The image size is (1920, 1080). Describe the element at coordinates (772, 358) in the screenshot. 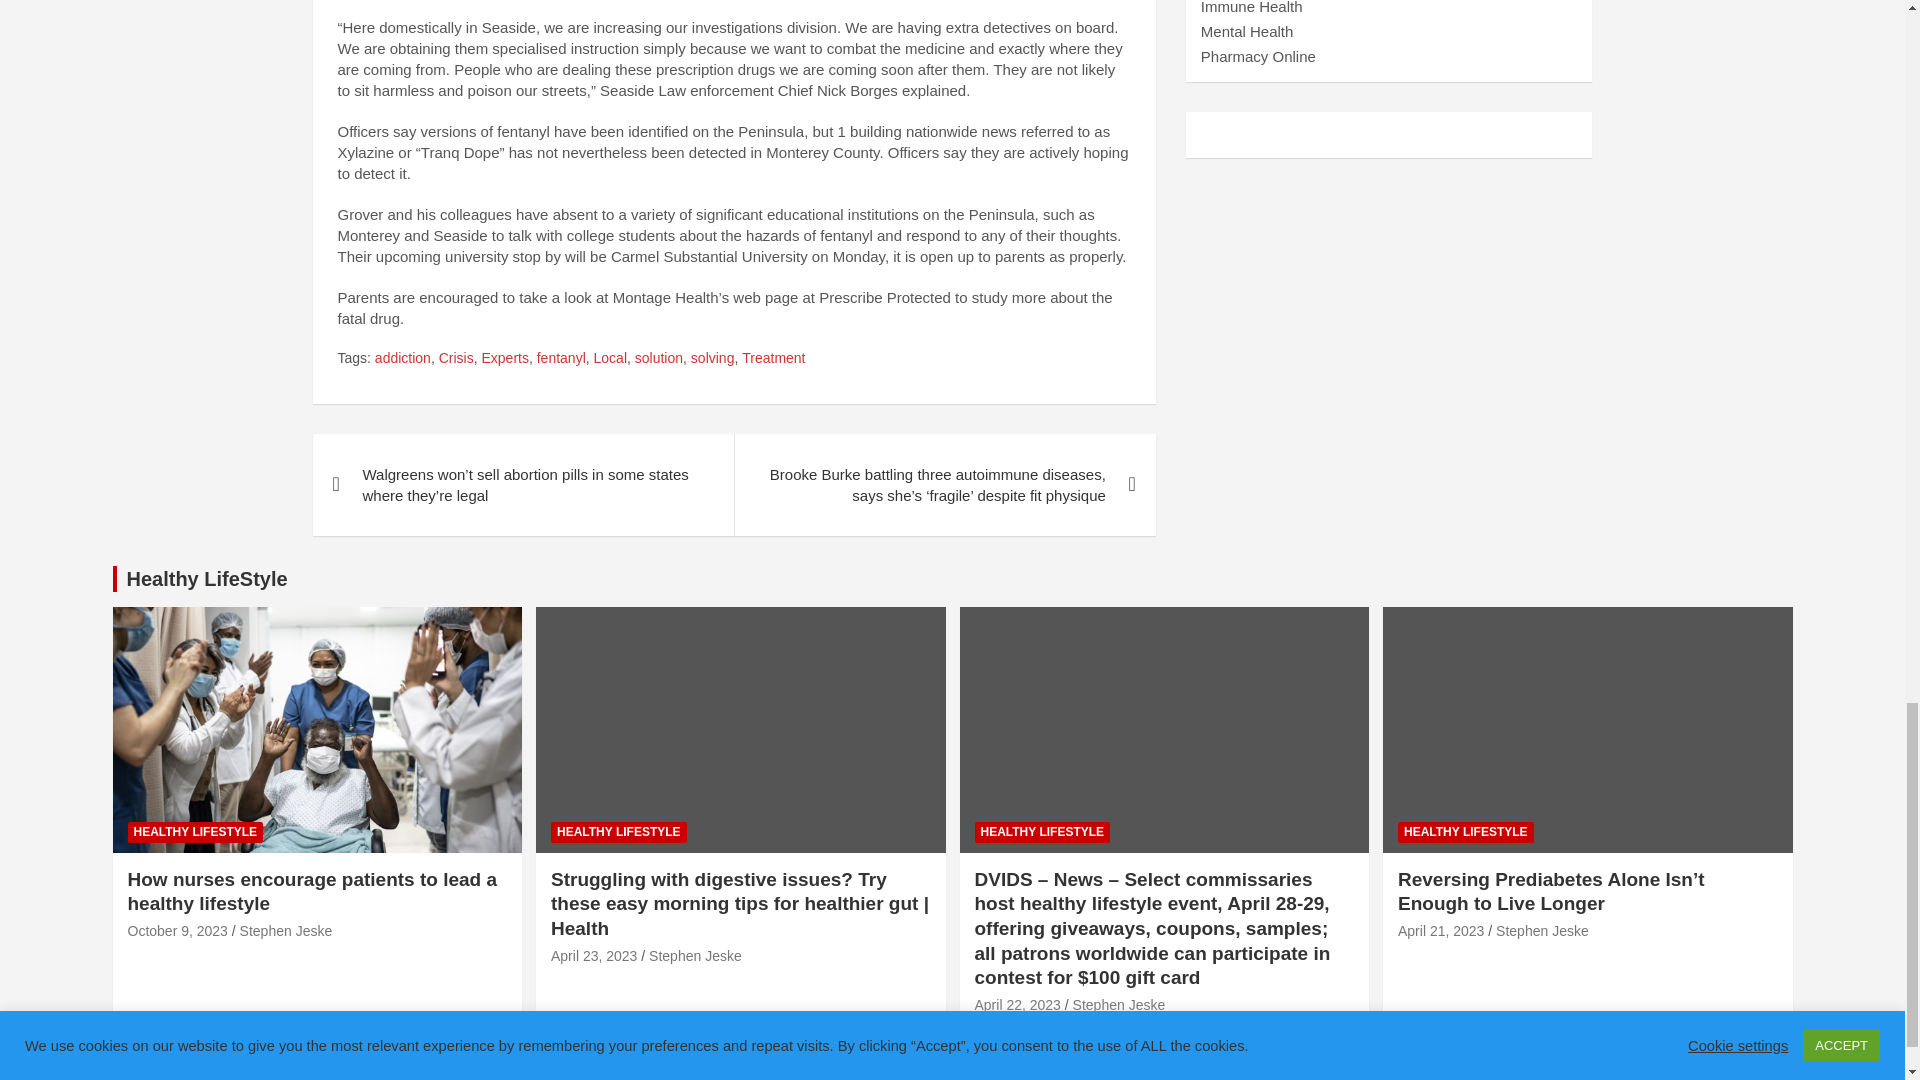

I see `Treatment` at that location.